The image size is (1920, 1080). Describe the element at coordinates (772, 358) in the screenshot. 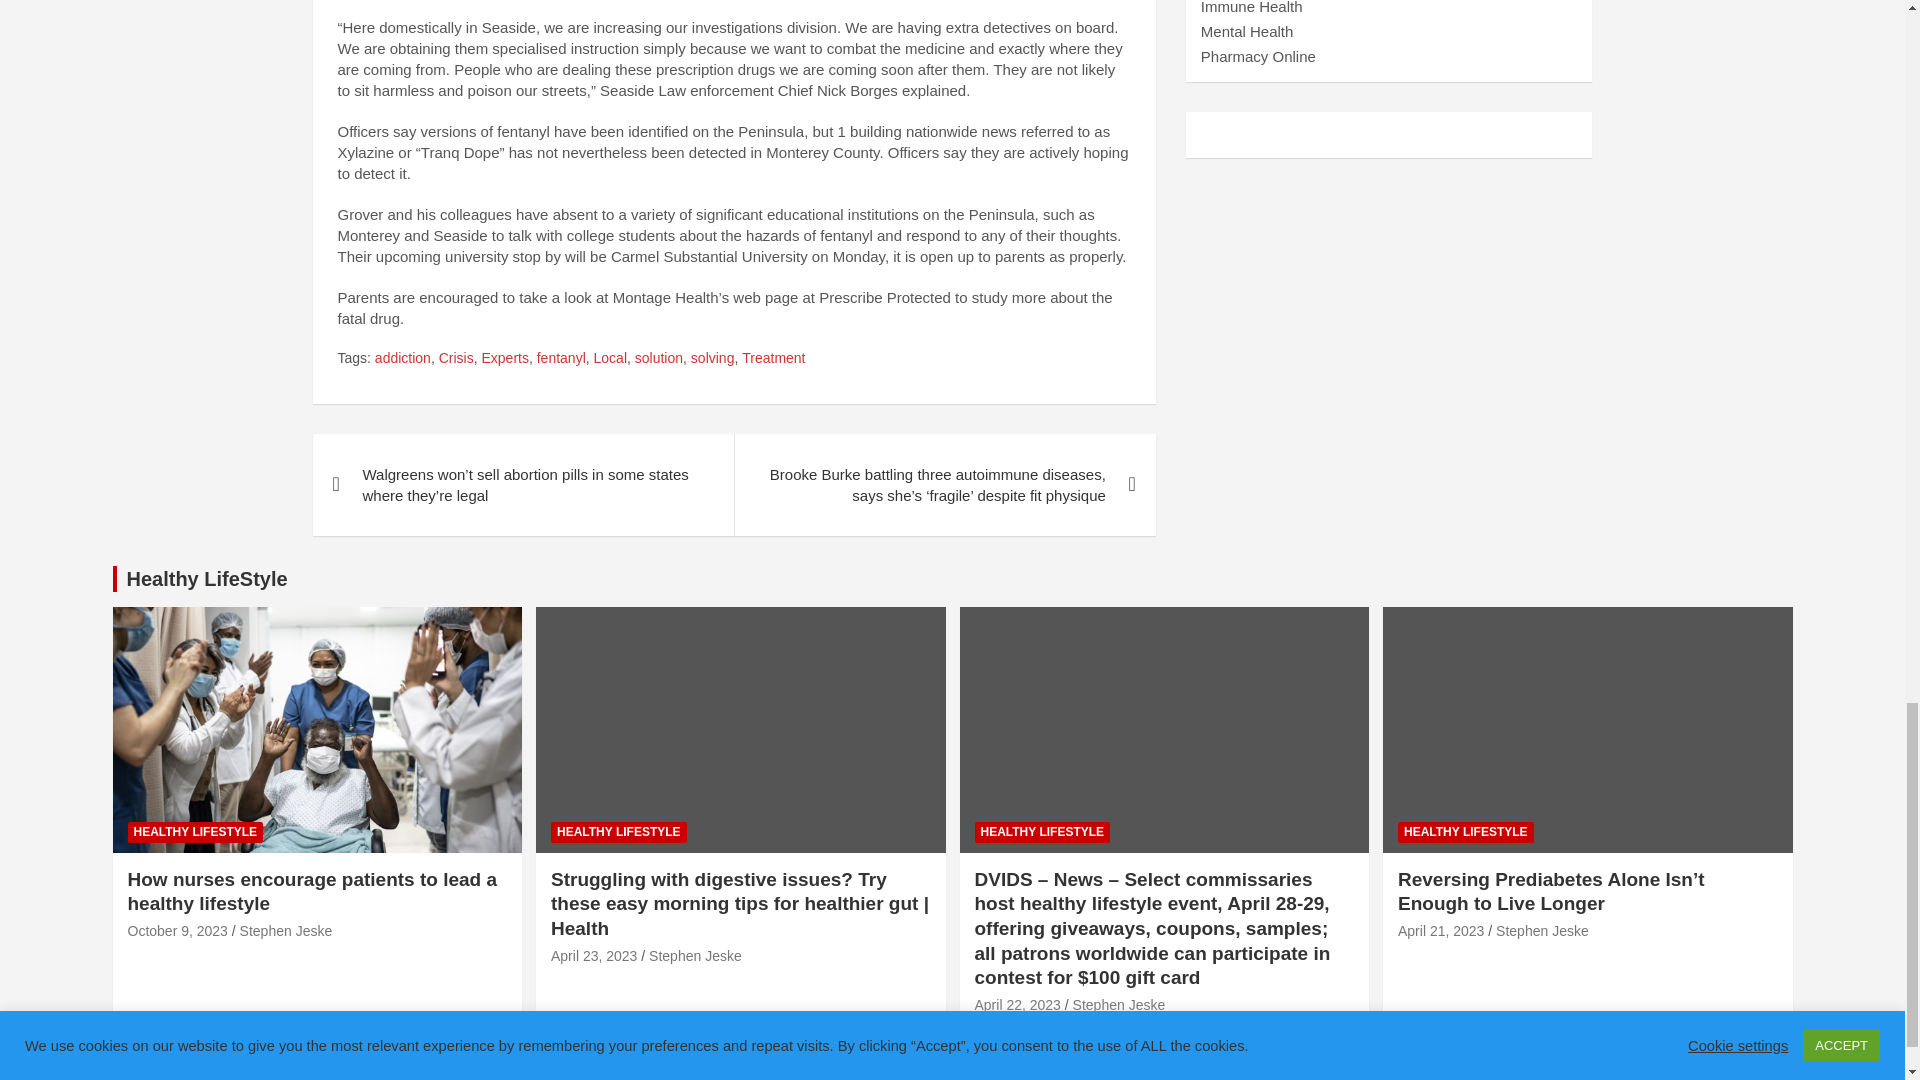

I see `Treatment` at that location.